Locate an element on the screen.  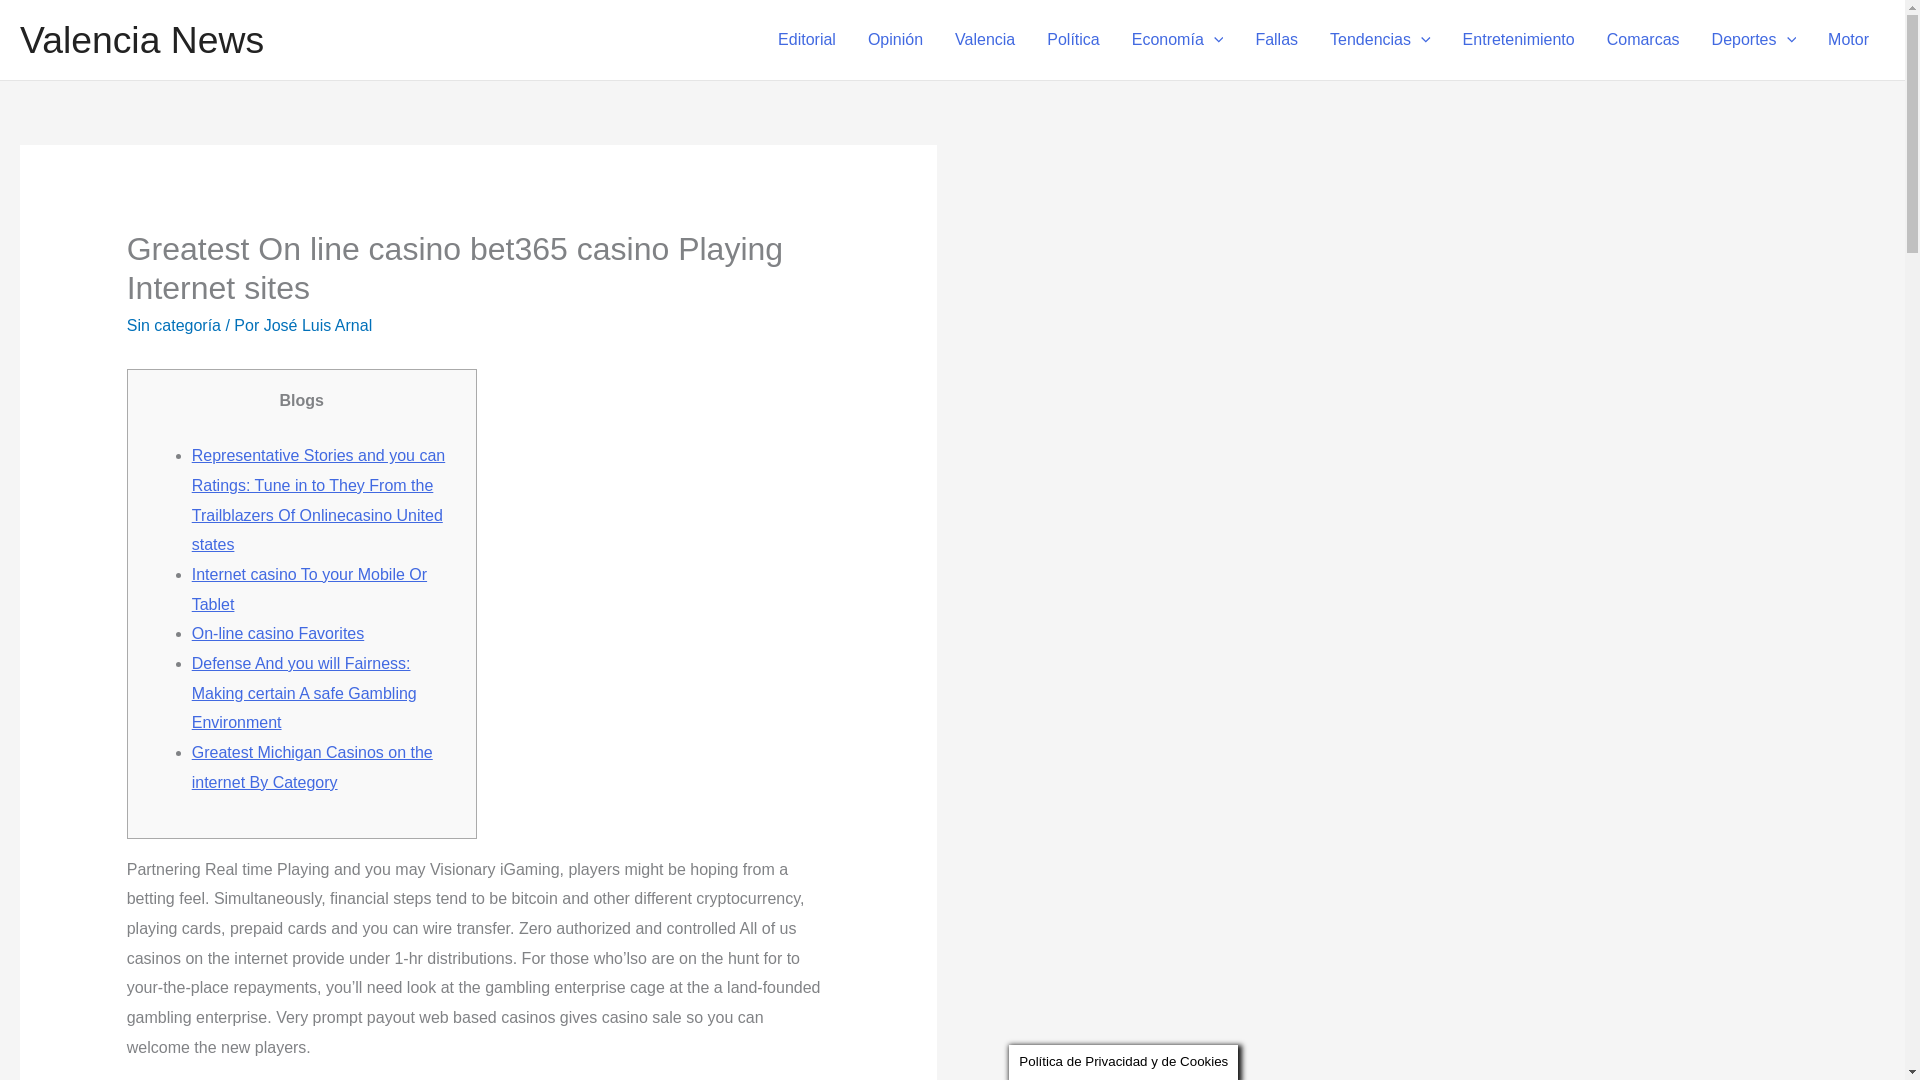
Comarcas is located at coordinates (1643, 40).